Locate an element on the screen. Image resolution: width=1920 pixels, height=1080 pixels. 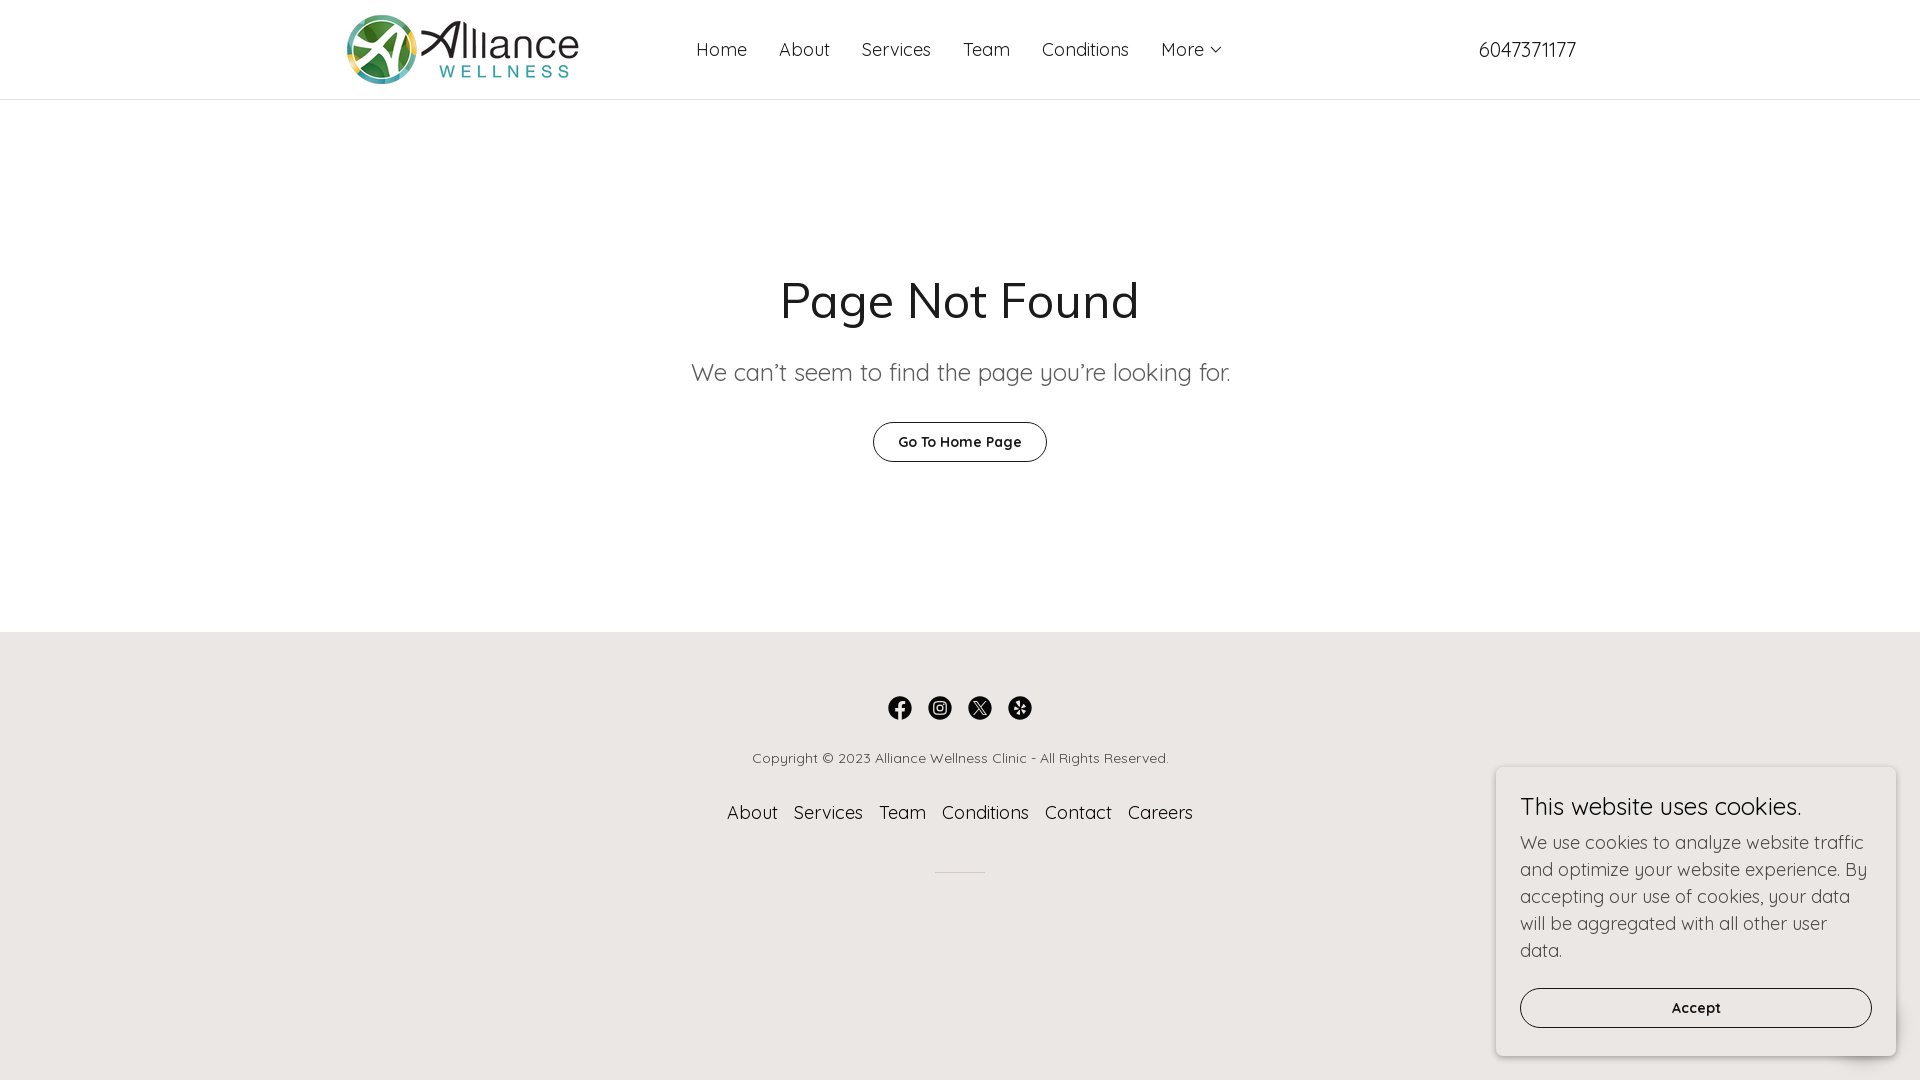
Team is located at coordinates (986, 50).